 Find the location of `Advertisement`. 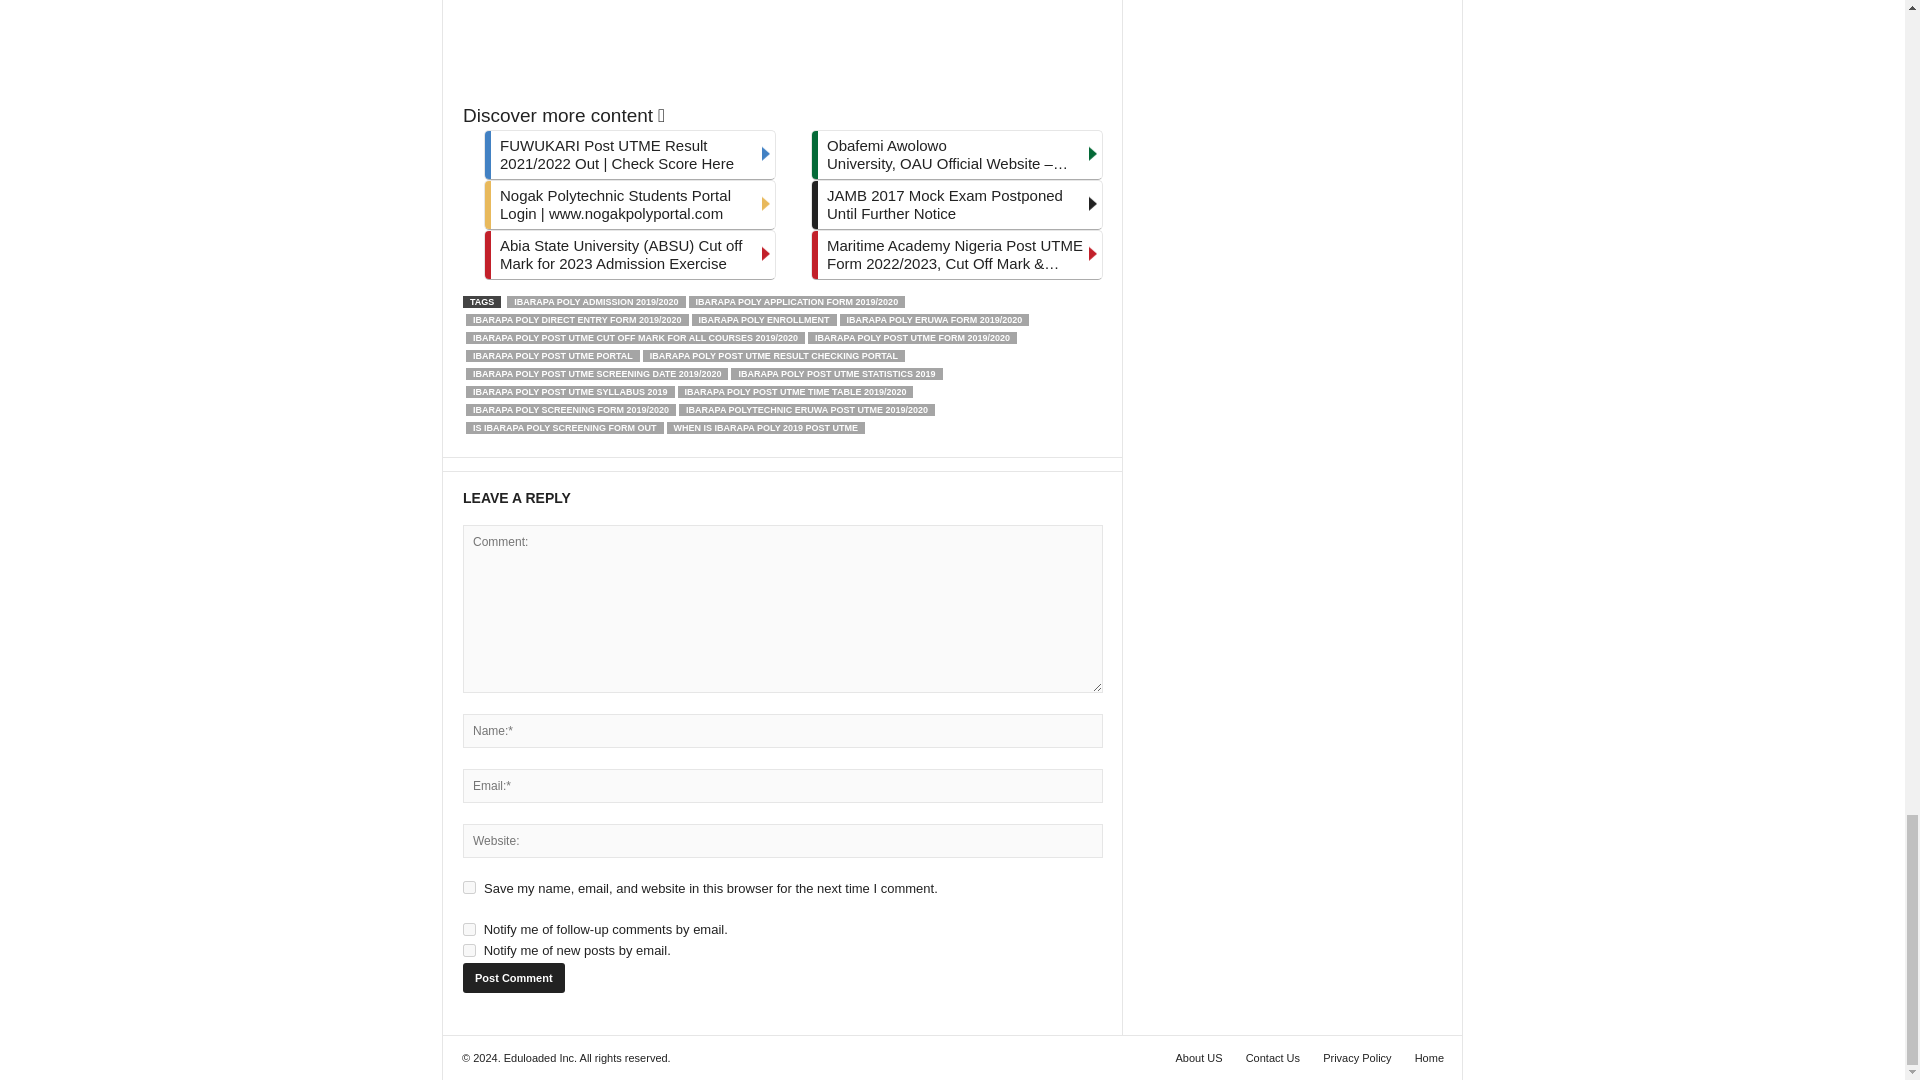

Advertisement is located at coordinates (782, 46).